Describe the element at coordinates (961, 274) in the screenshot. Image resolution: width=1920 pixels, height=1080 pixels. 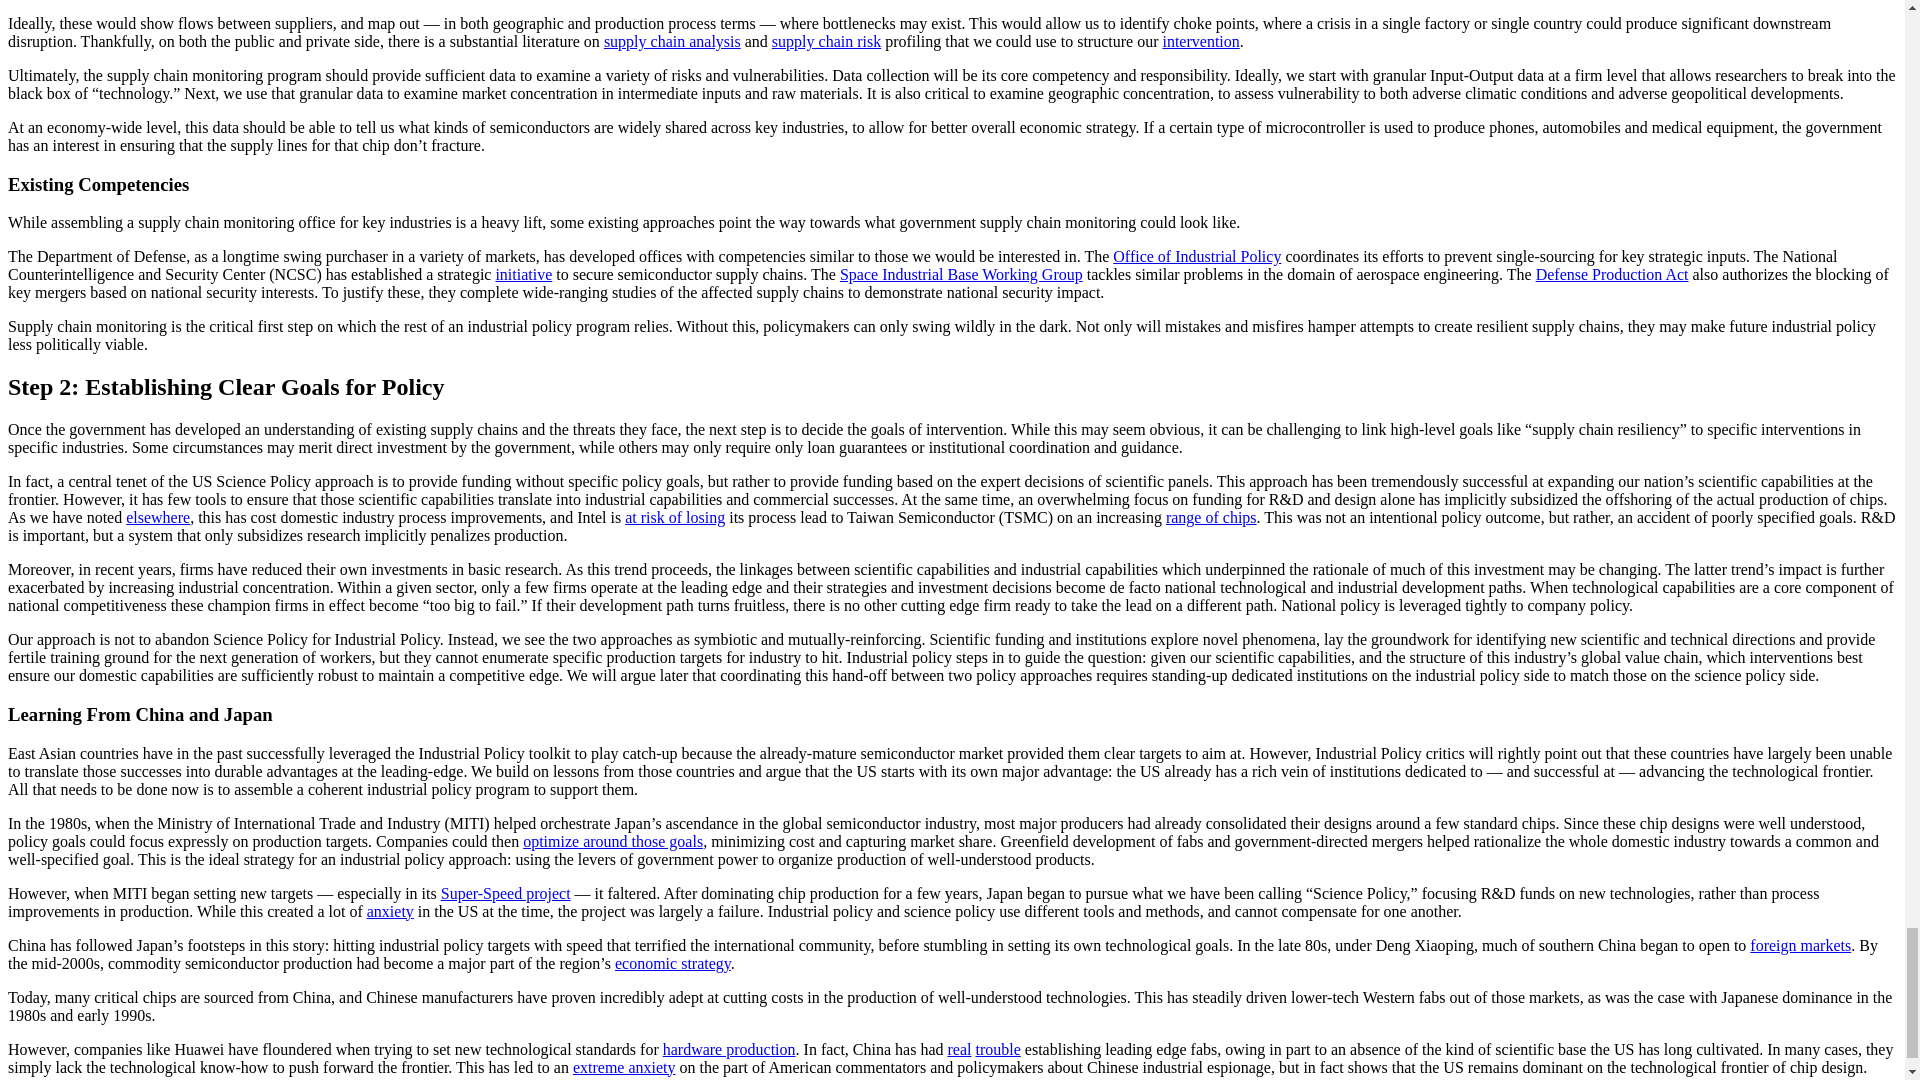
I see `Space Industrial Base Working Group` at that location.